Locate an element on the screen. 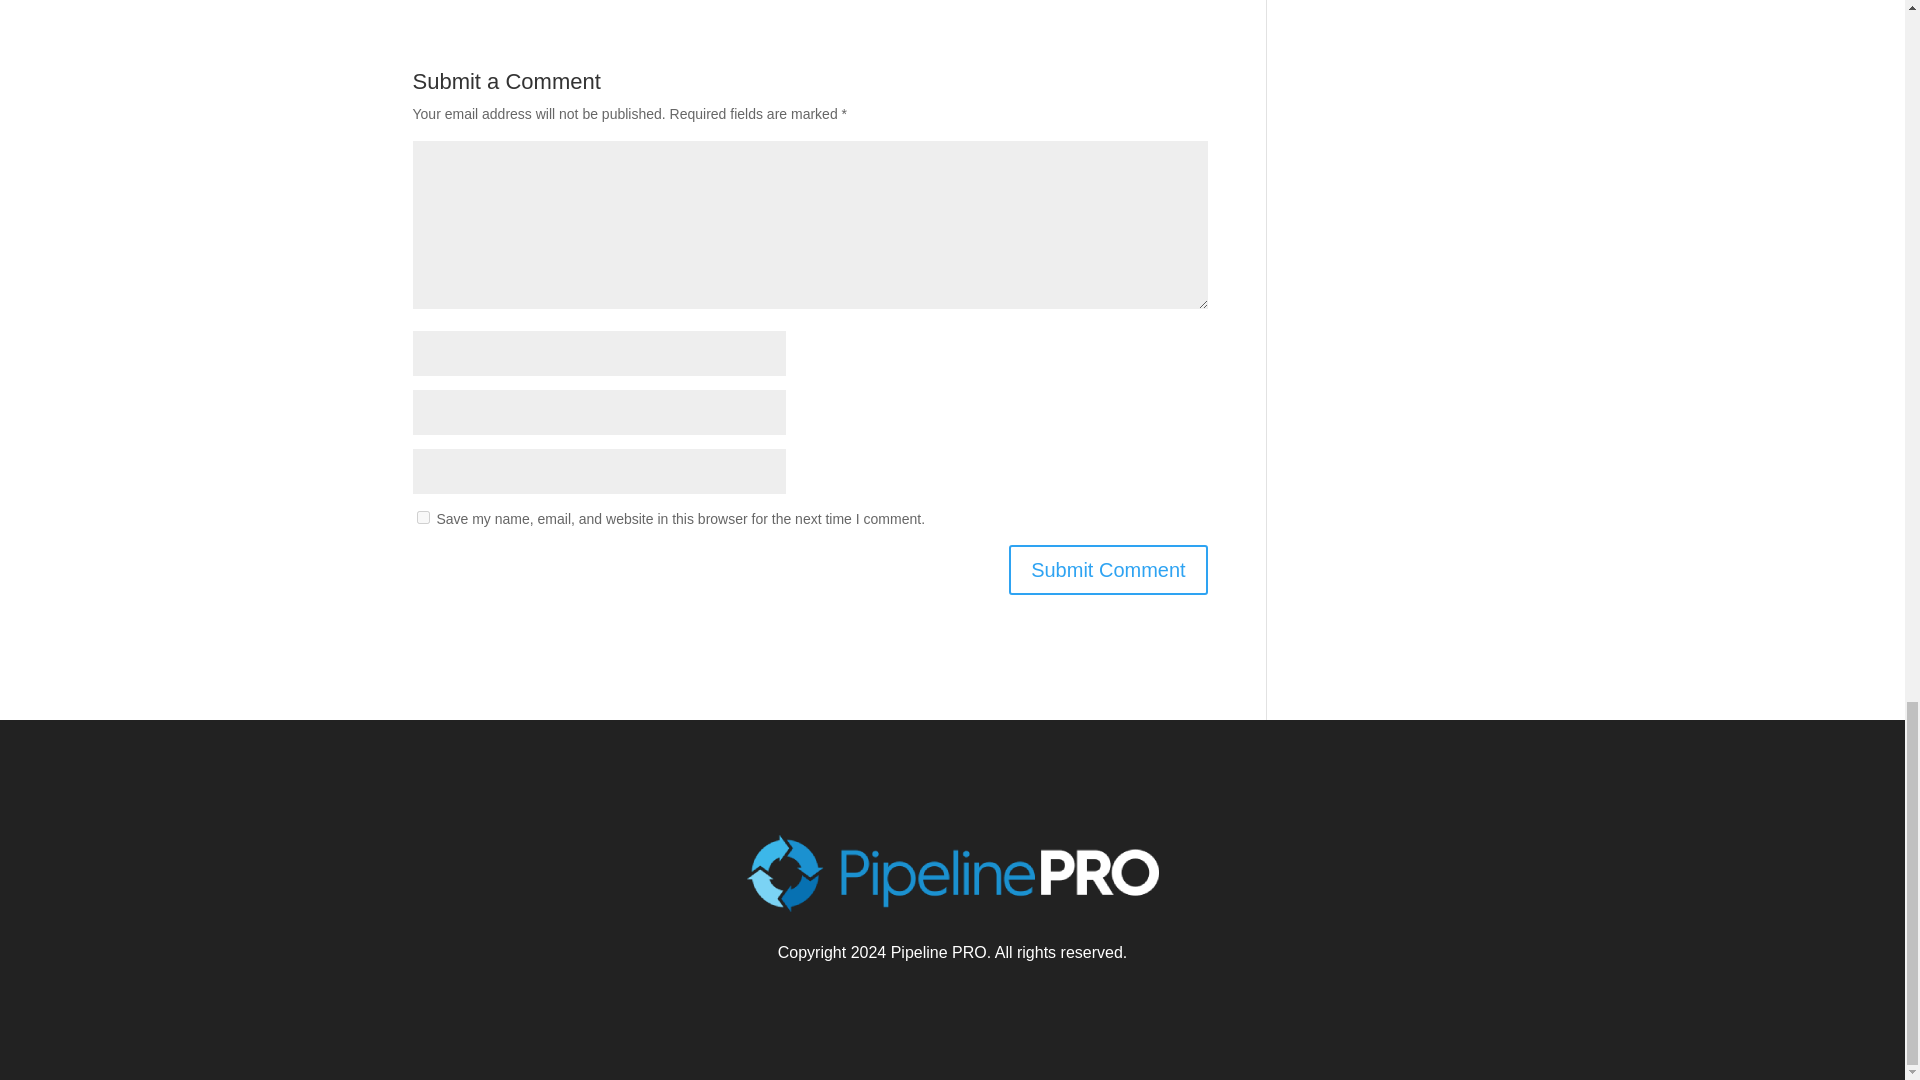 This screenshot has height=1080, width=1920. yes is located at coordinates (422, 516).